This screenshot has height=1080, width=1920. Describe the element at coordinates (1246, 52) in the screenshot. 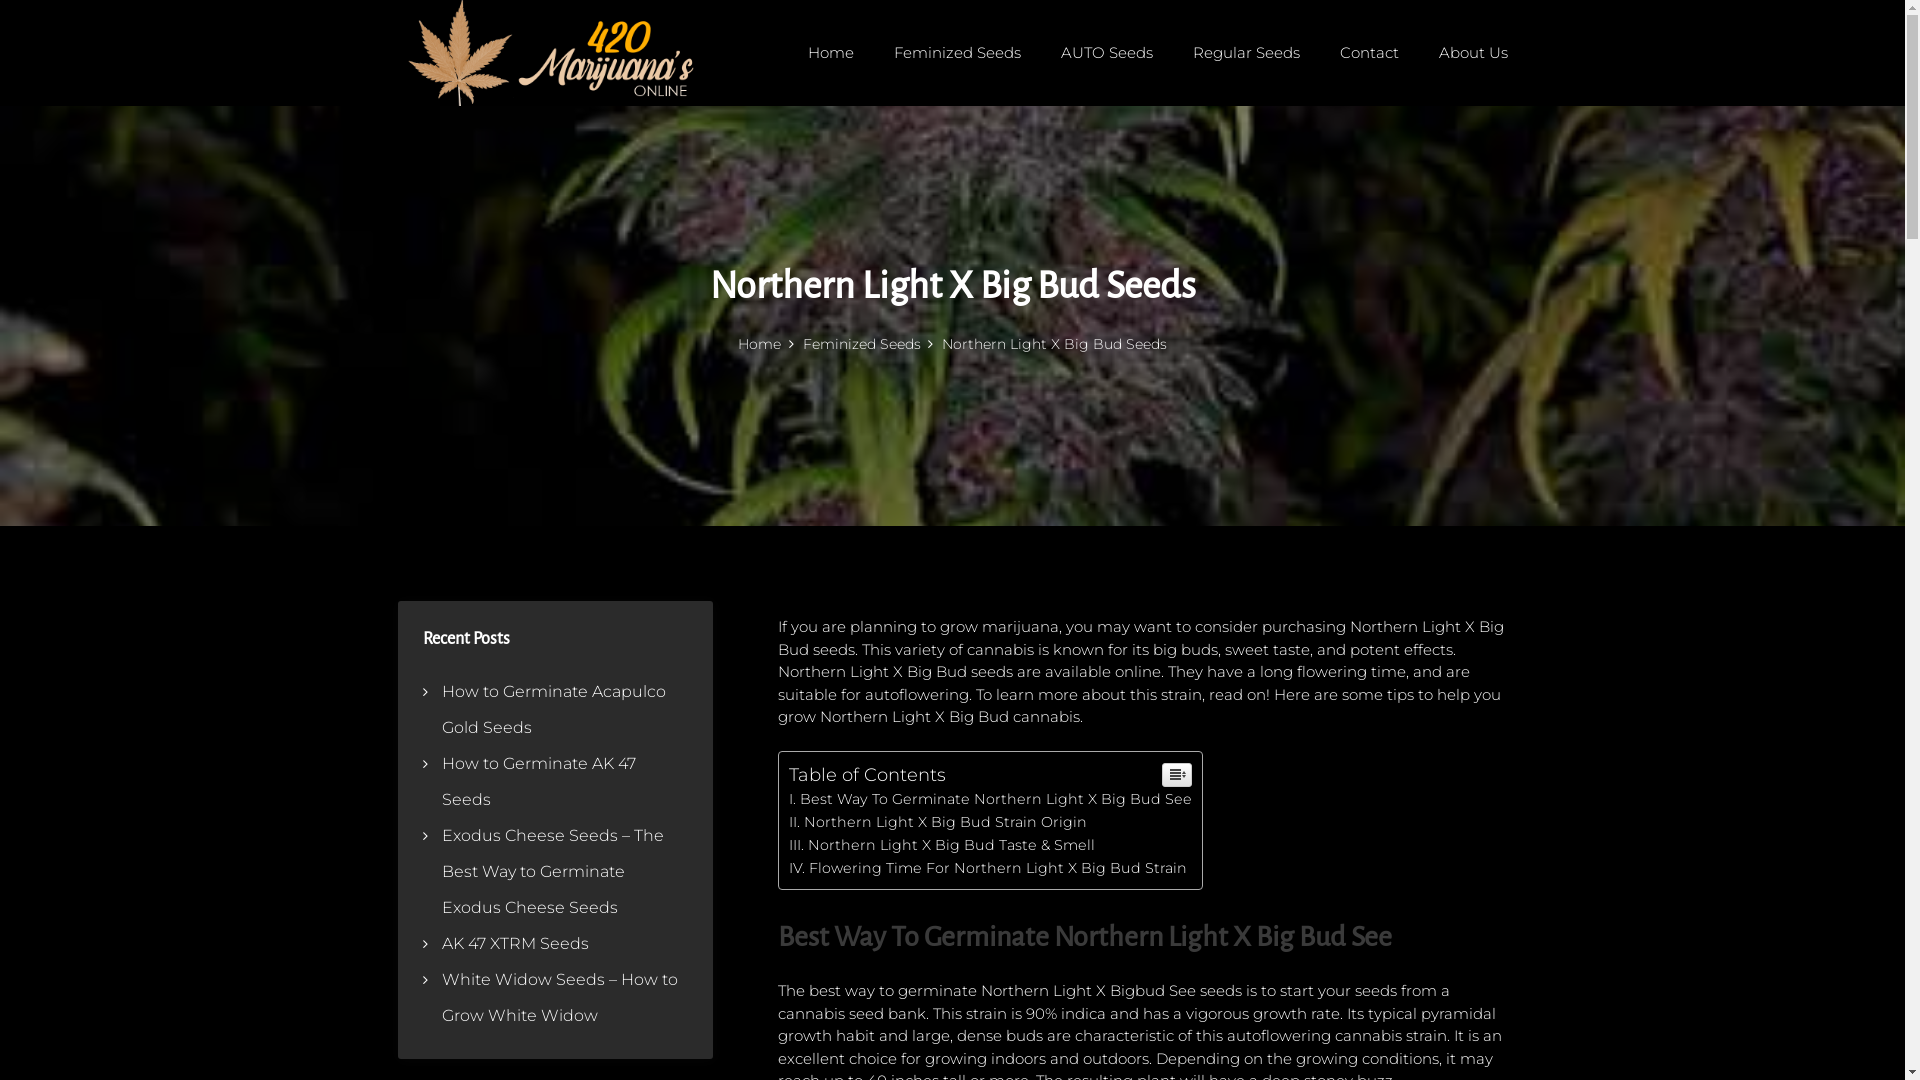

I see `Regular Seeds` at that location.